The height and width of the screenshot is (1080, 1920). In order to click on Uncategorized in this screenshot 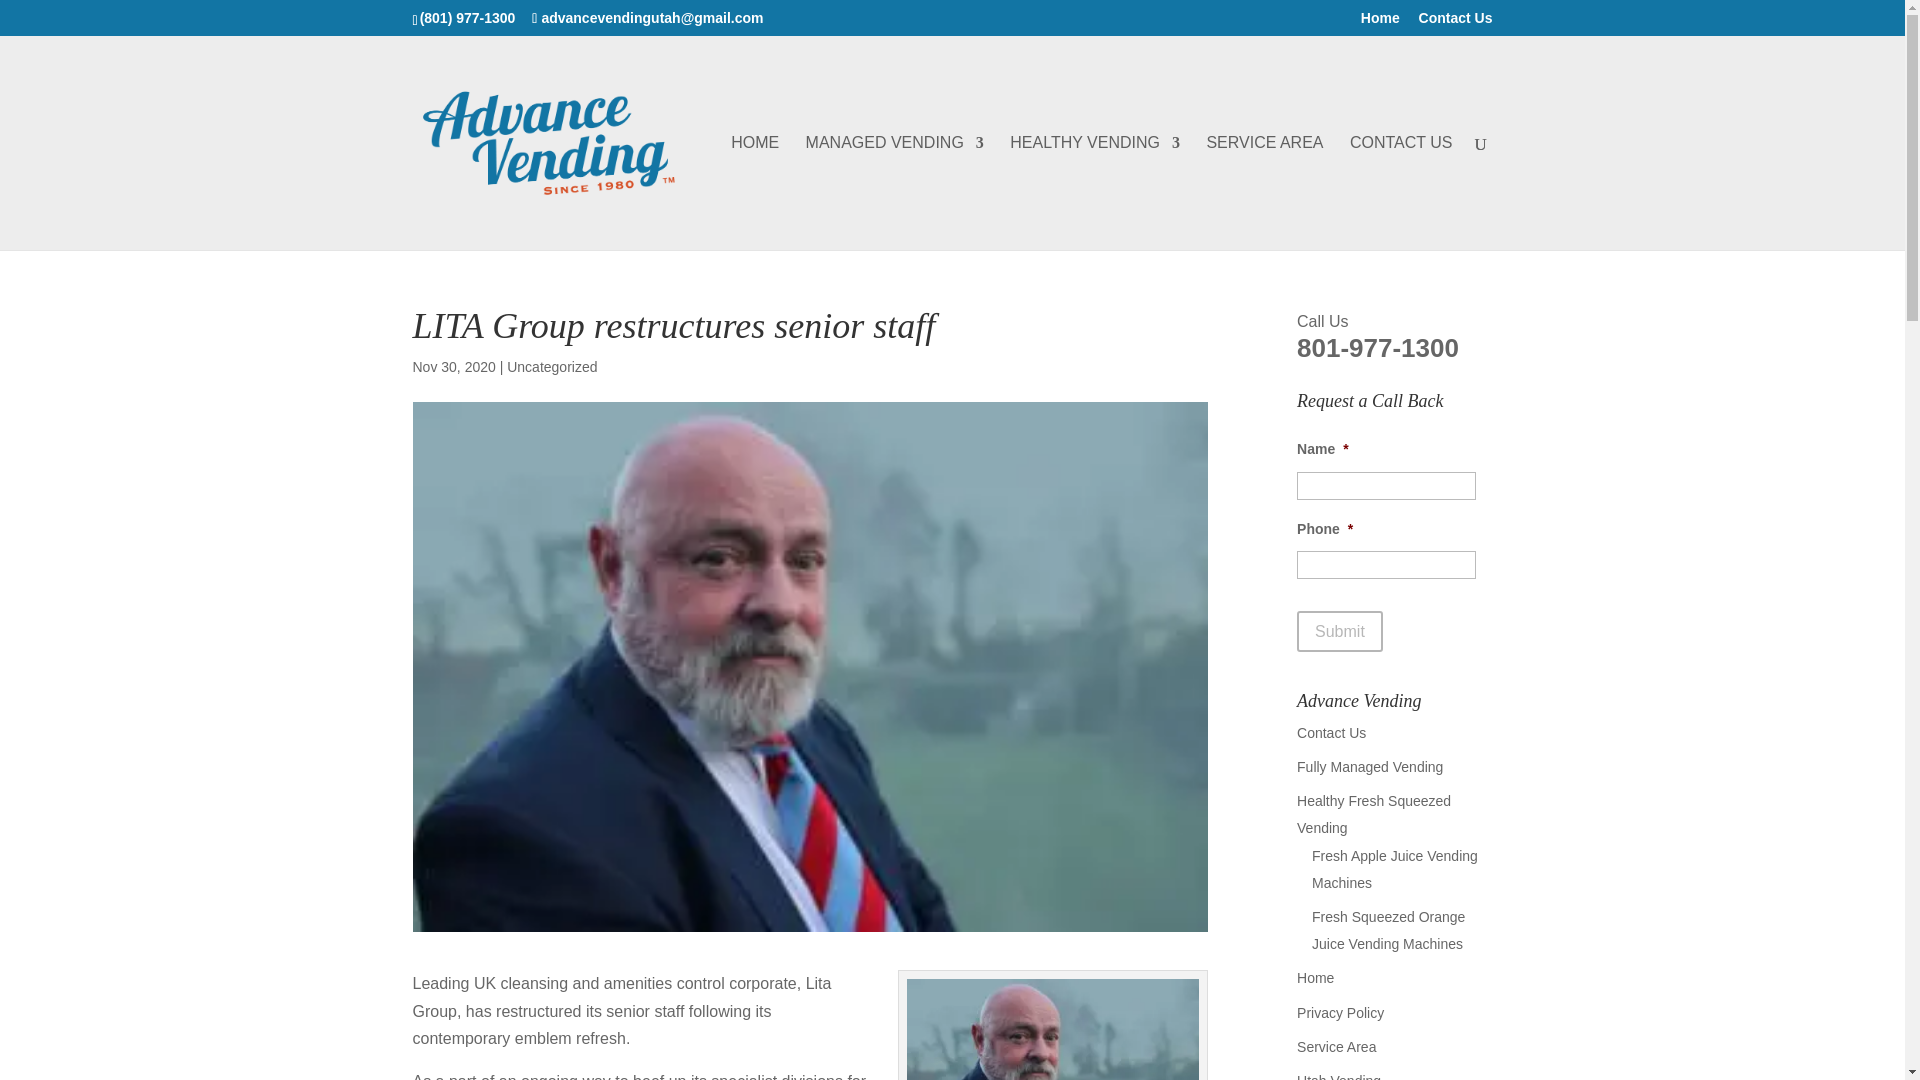, I will do `click(552, 366)`.